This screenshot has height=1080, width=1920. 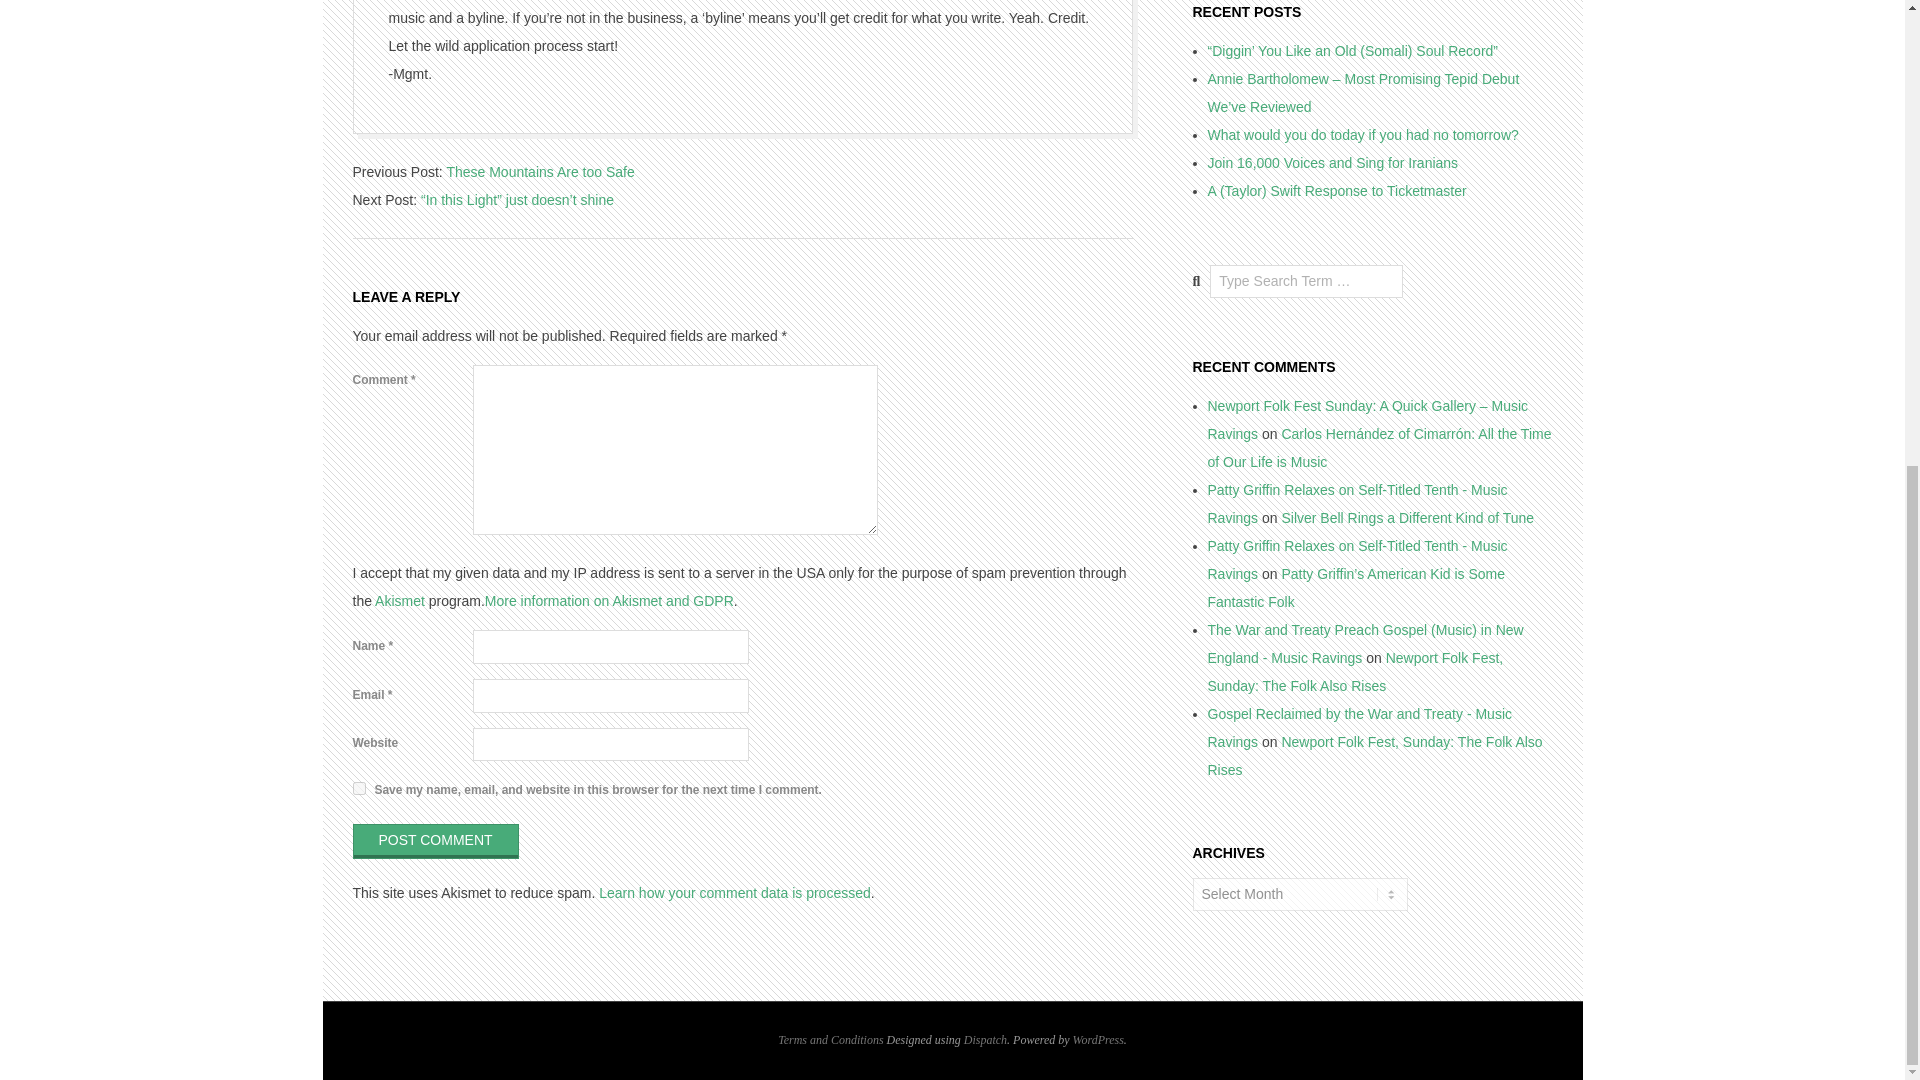 I want to click on Silver Bell Rings a Different Kind of Tune, so click(x=1407, y=517).